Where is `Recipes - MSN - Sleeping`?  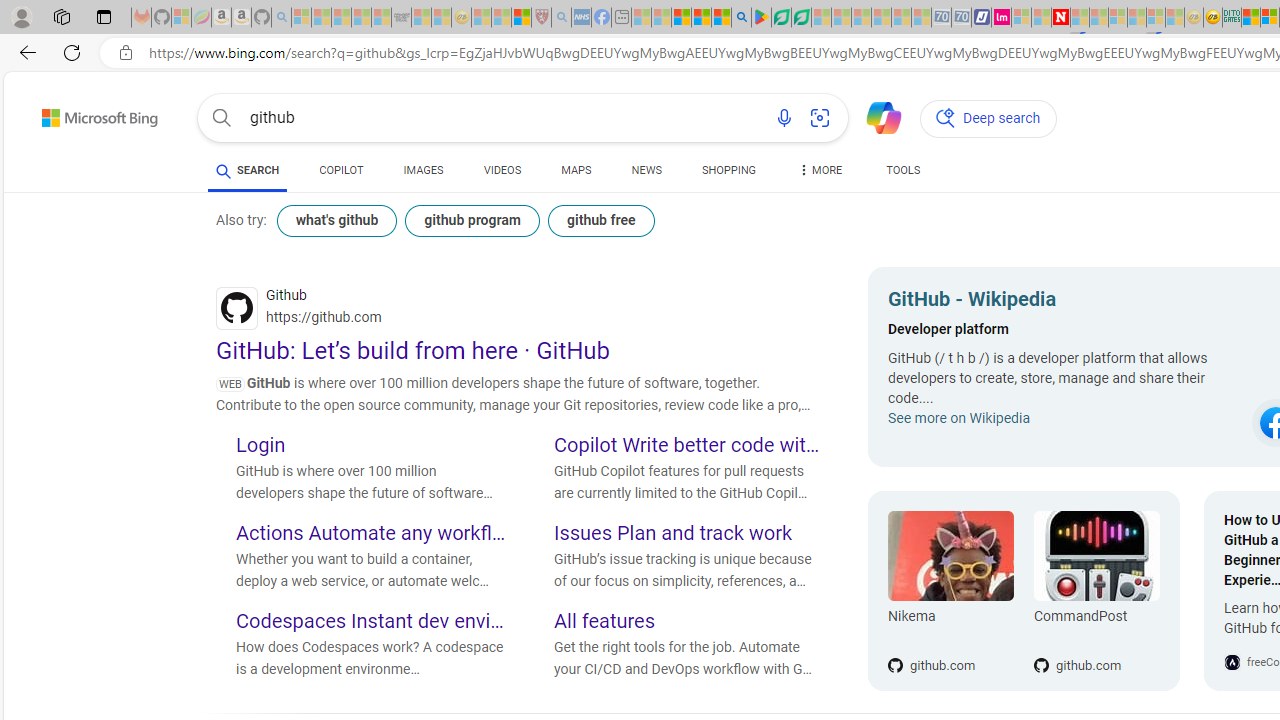 Recipes - MSN - Sleeping is located at coordinates (482, 18).